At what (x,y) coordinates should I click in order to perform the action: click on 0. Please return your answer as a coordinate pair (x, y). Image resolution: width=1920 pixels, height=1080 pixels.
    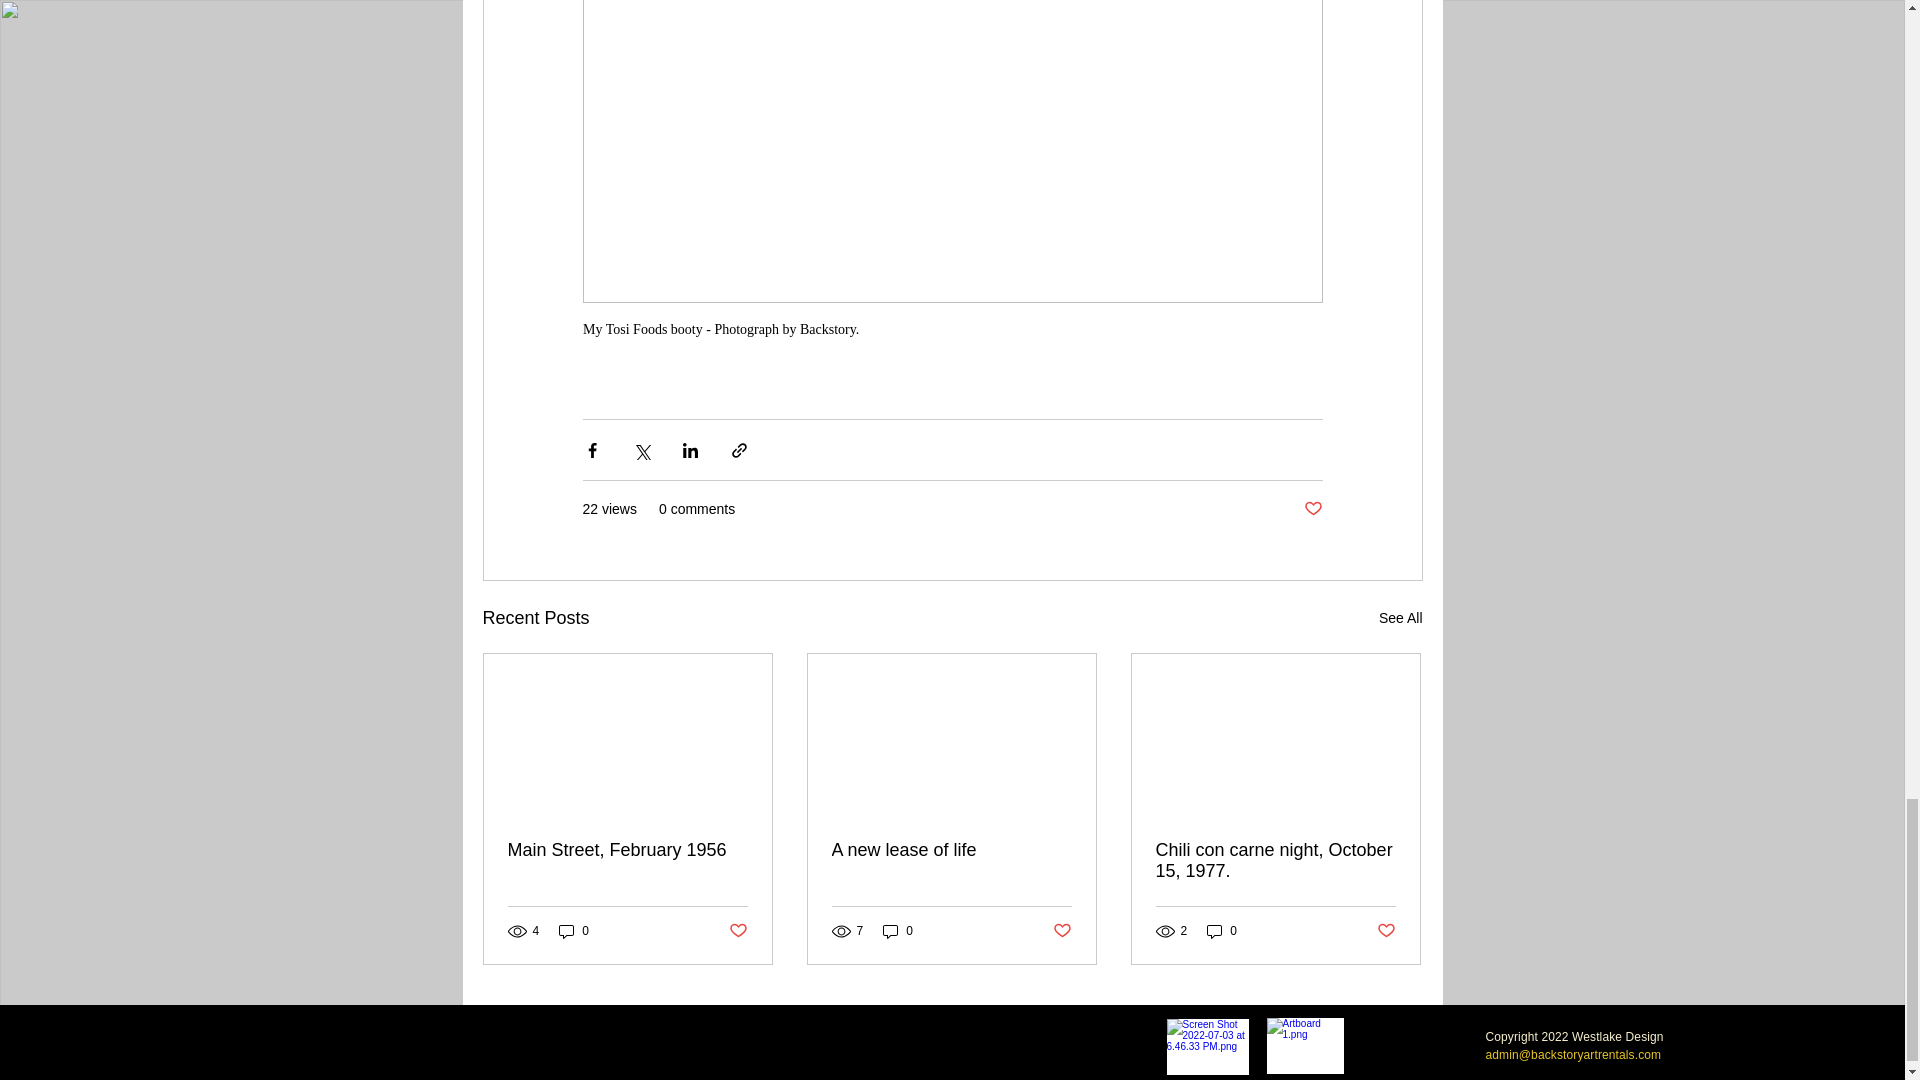
    Looking at the image, I should click on (1222, 931).